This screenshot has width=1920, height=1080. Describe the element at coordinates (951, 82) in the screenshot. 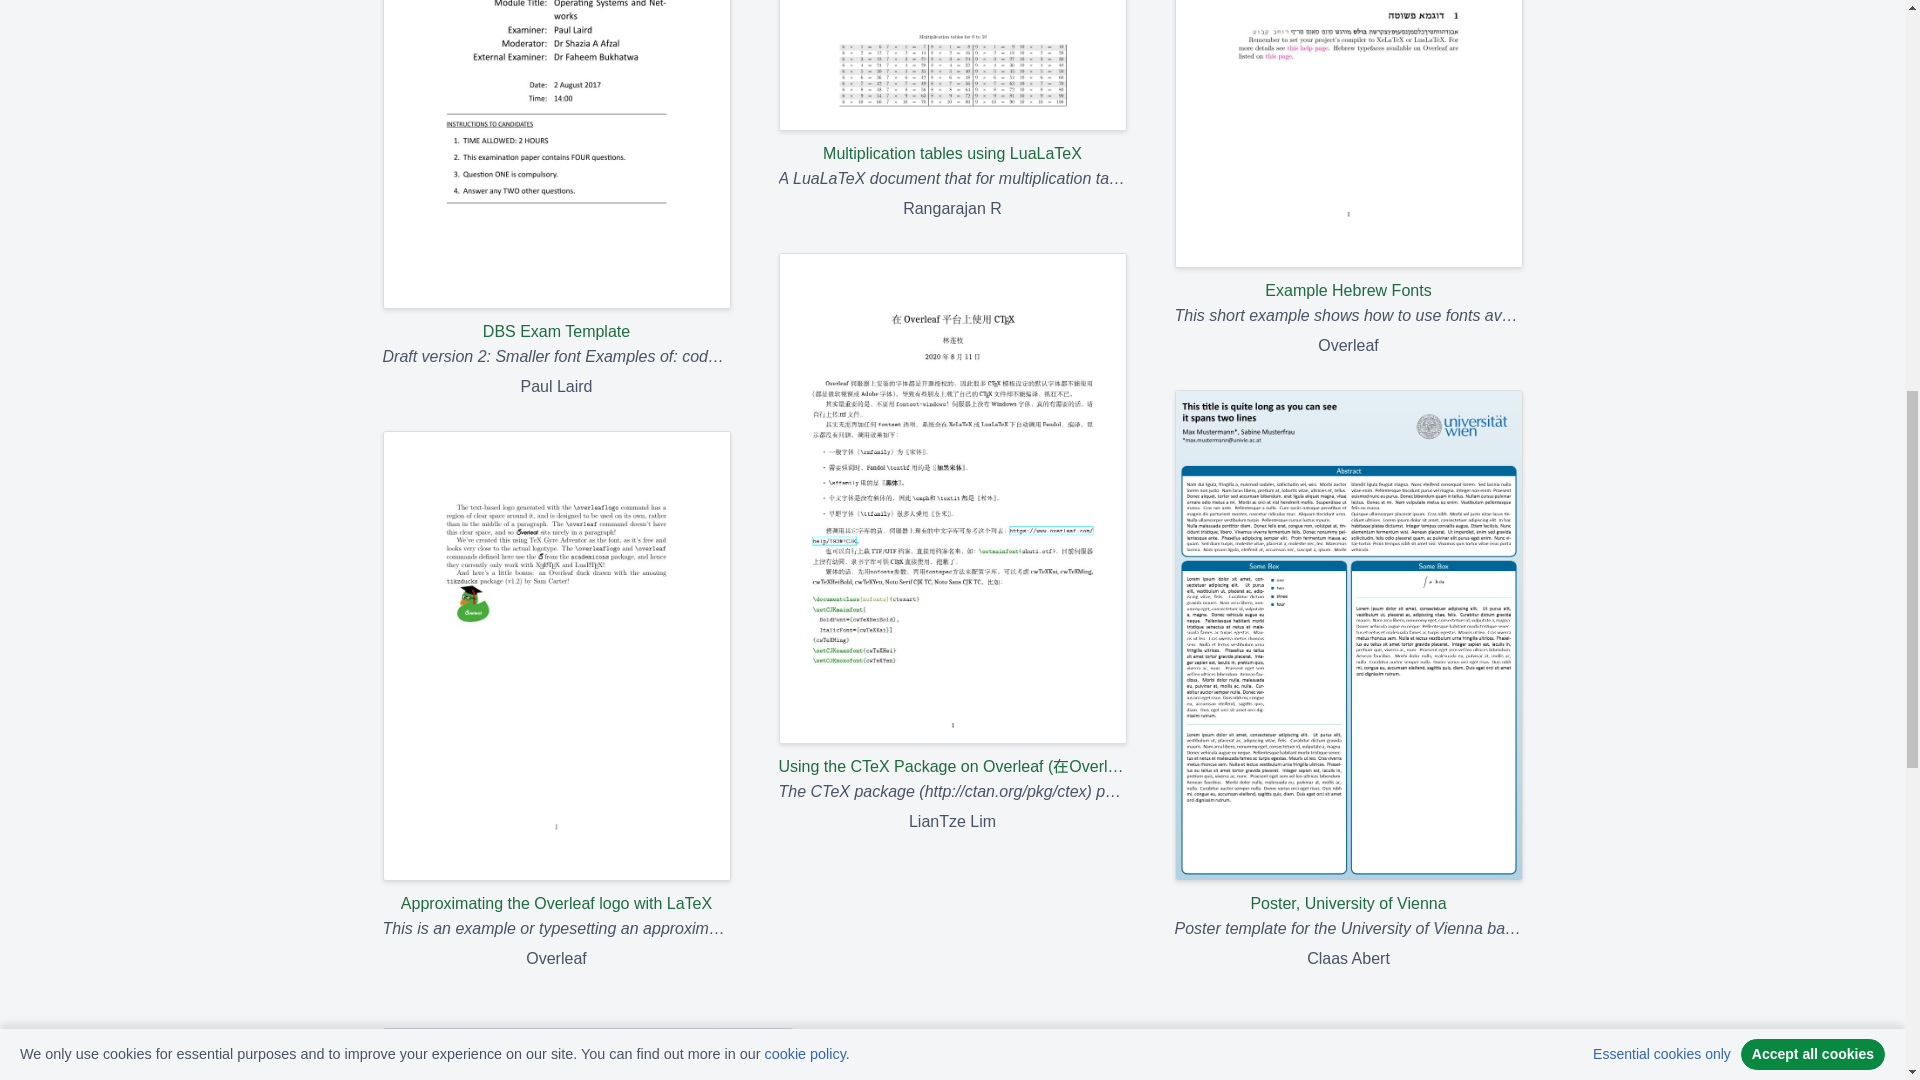

I see `Multiplication tables using LuaLaTeX` at that location.